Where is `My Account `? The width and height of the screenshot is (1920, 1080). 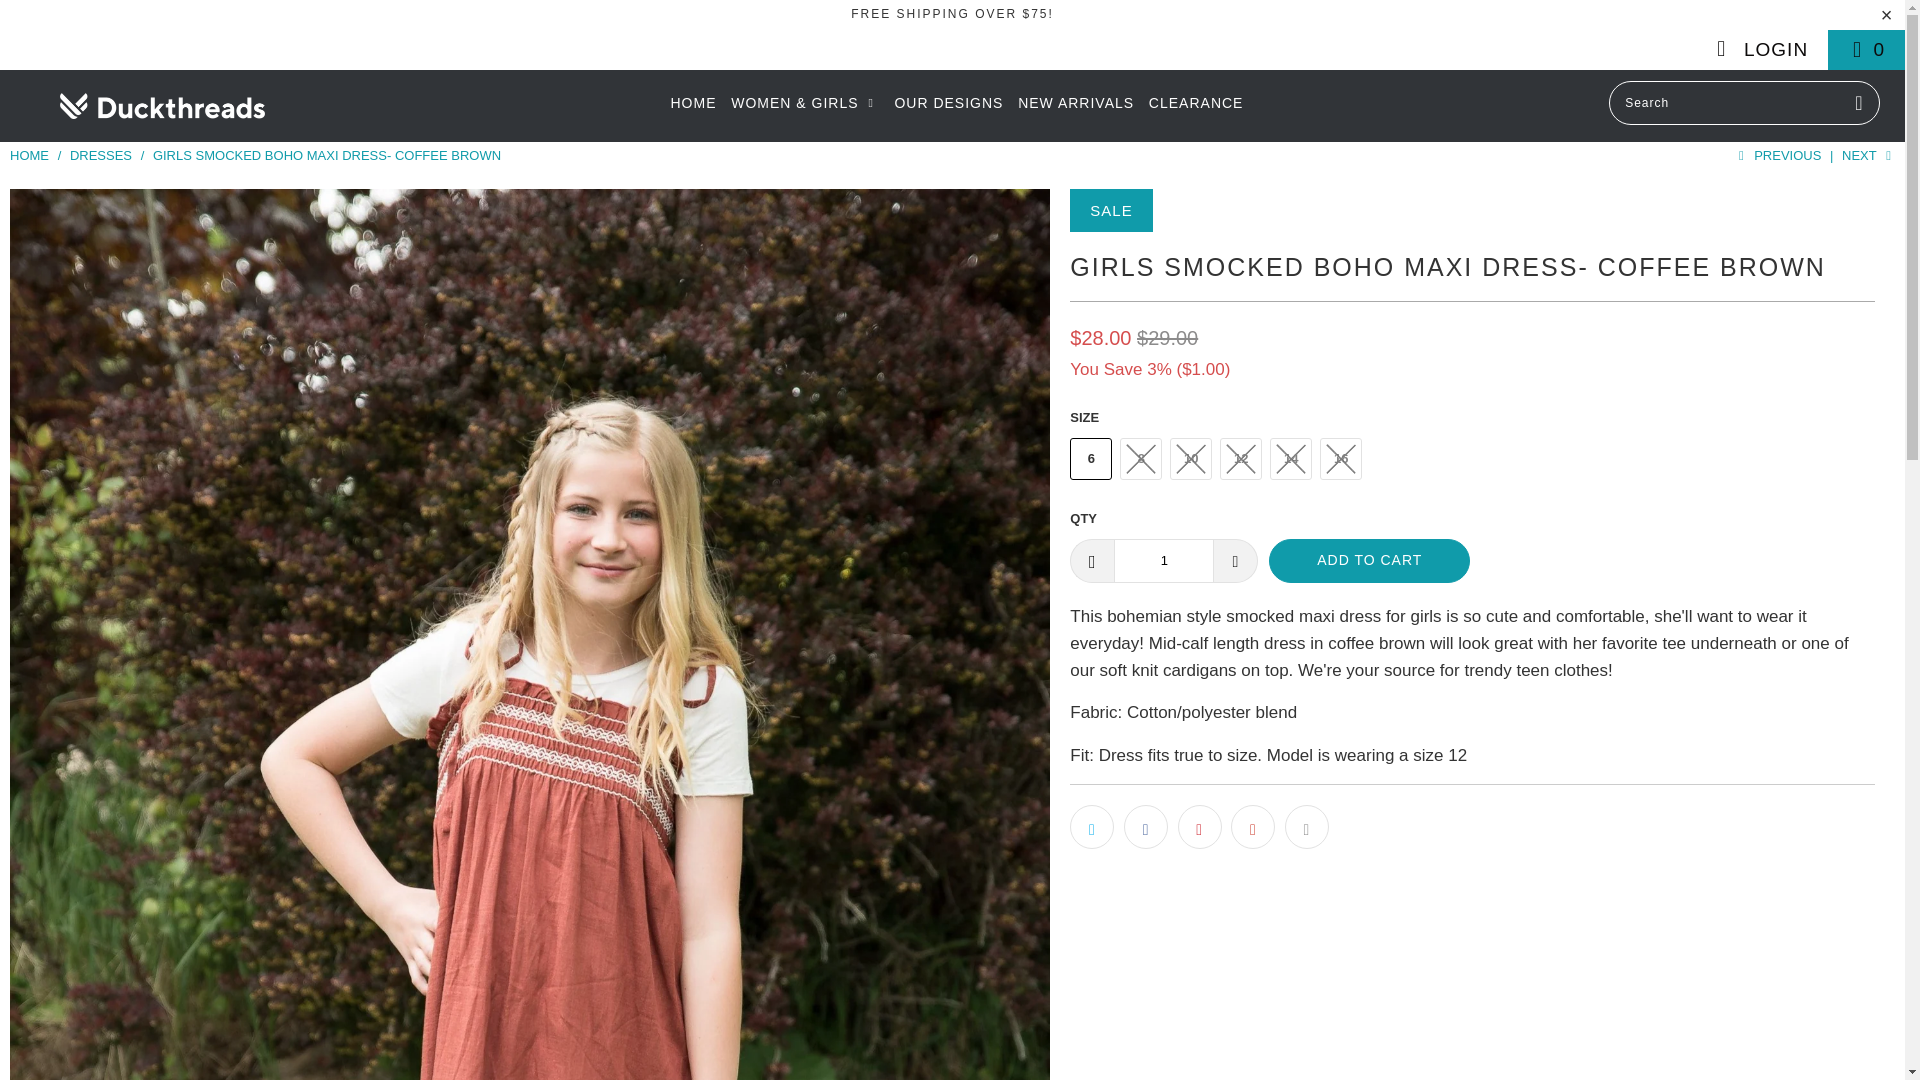
My Account  is located at coordinates (1759, 50).